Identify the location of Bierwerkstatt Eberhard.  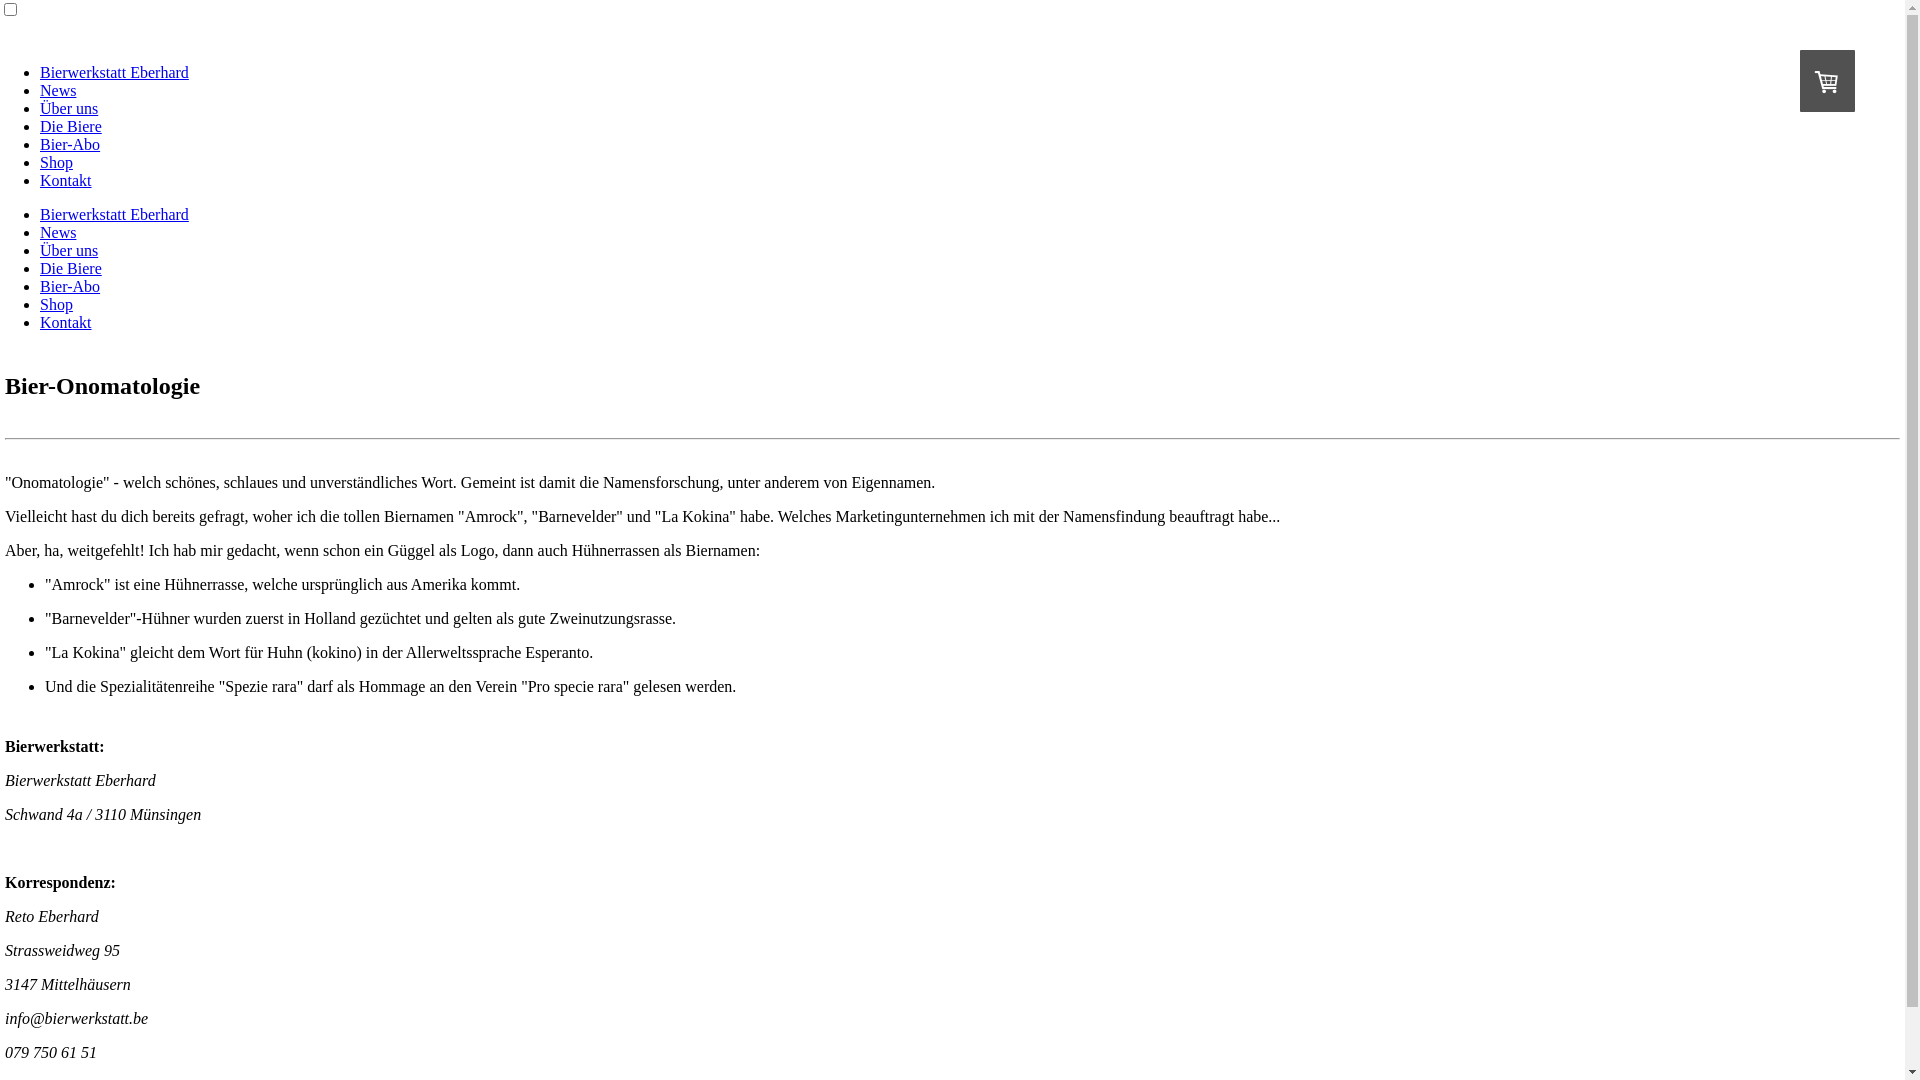
(114, 214).